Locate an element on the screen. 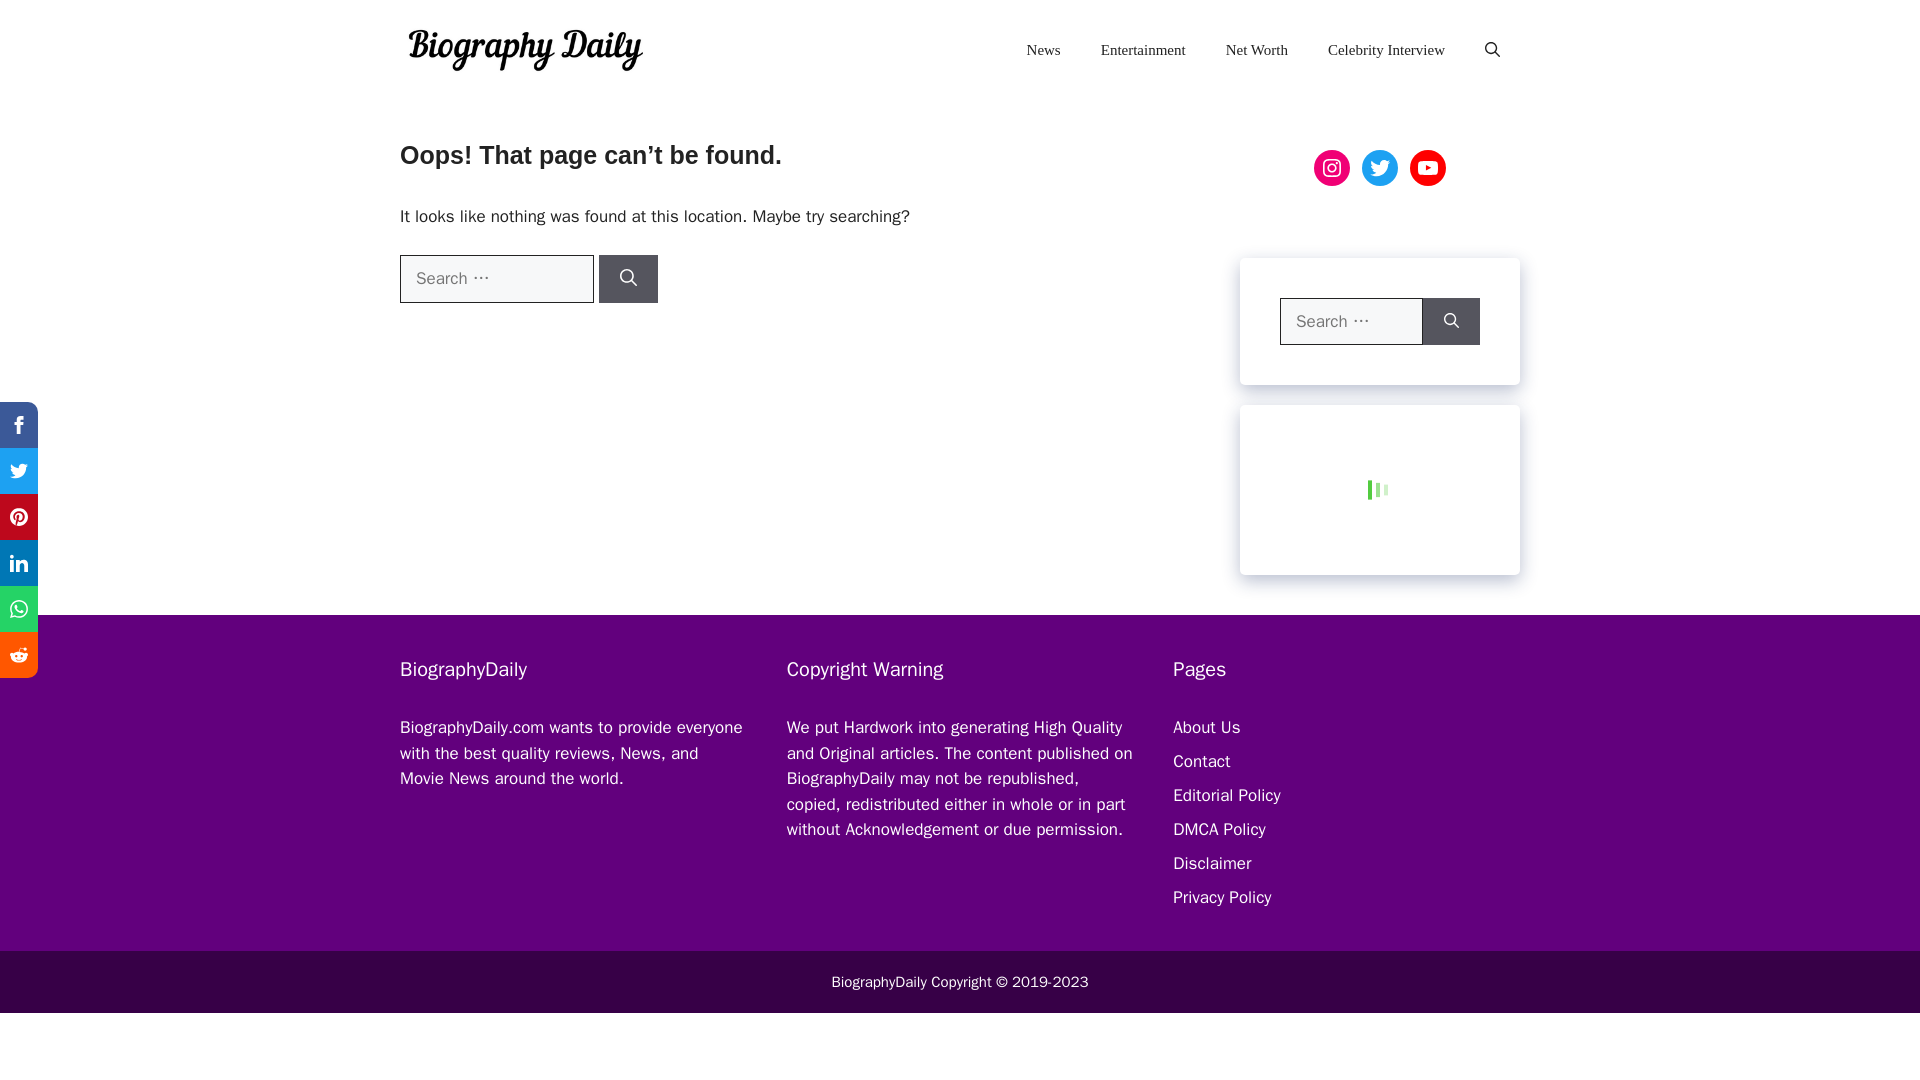 The height and width of the screenshot is (1080, 1920). Instagram is located at coordinates (1331, 168).